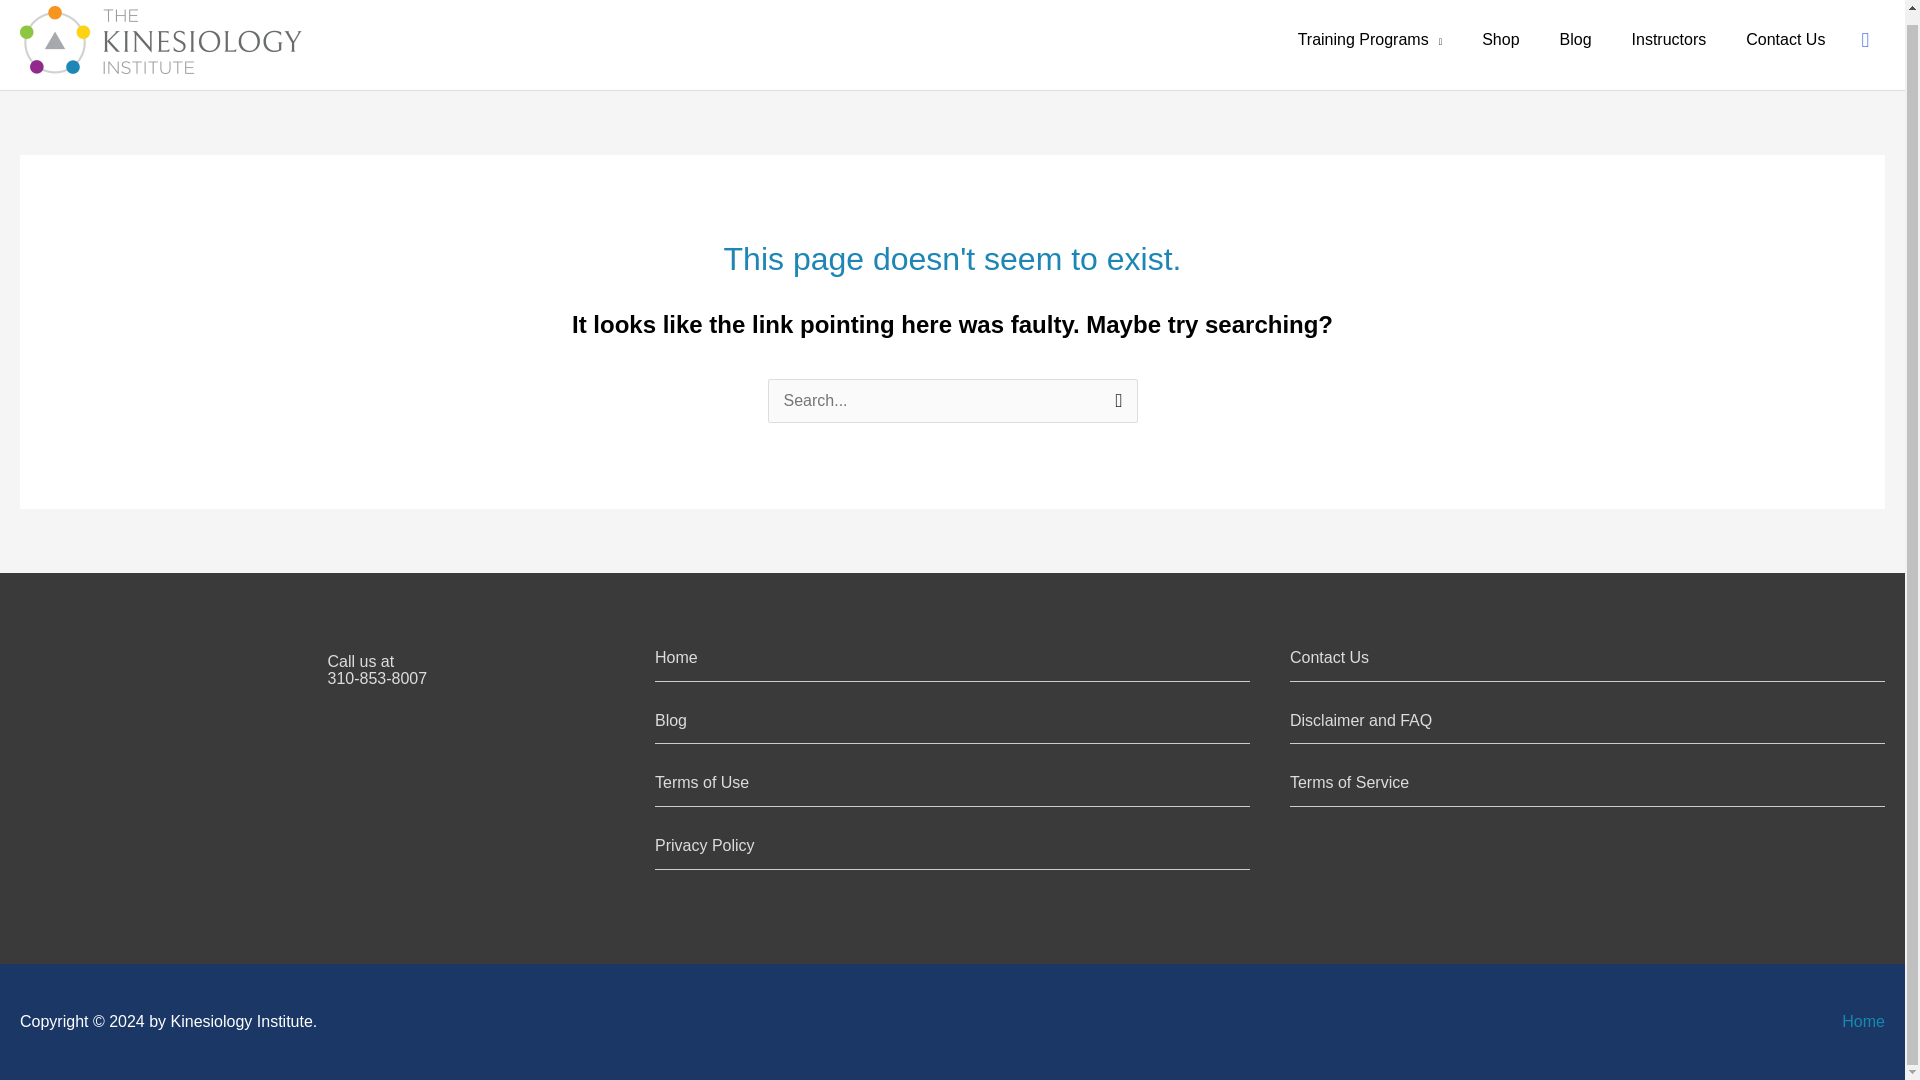 Image resolution: width=1920 pixels, height=1080 pixels. What do you see at coordinates (676, 658) in the screenshot?
I see `Kinesiology Courses and muscle testing` at bounding box center [676, 658].